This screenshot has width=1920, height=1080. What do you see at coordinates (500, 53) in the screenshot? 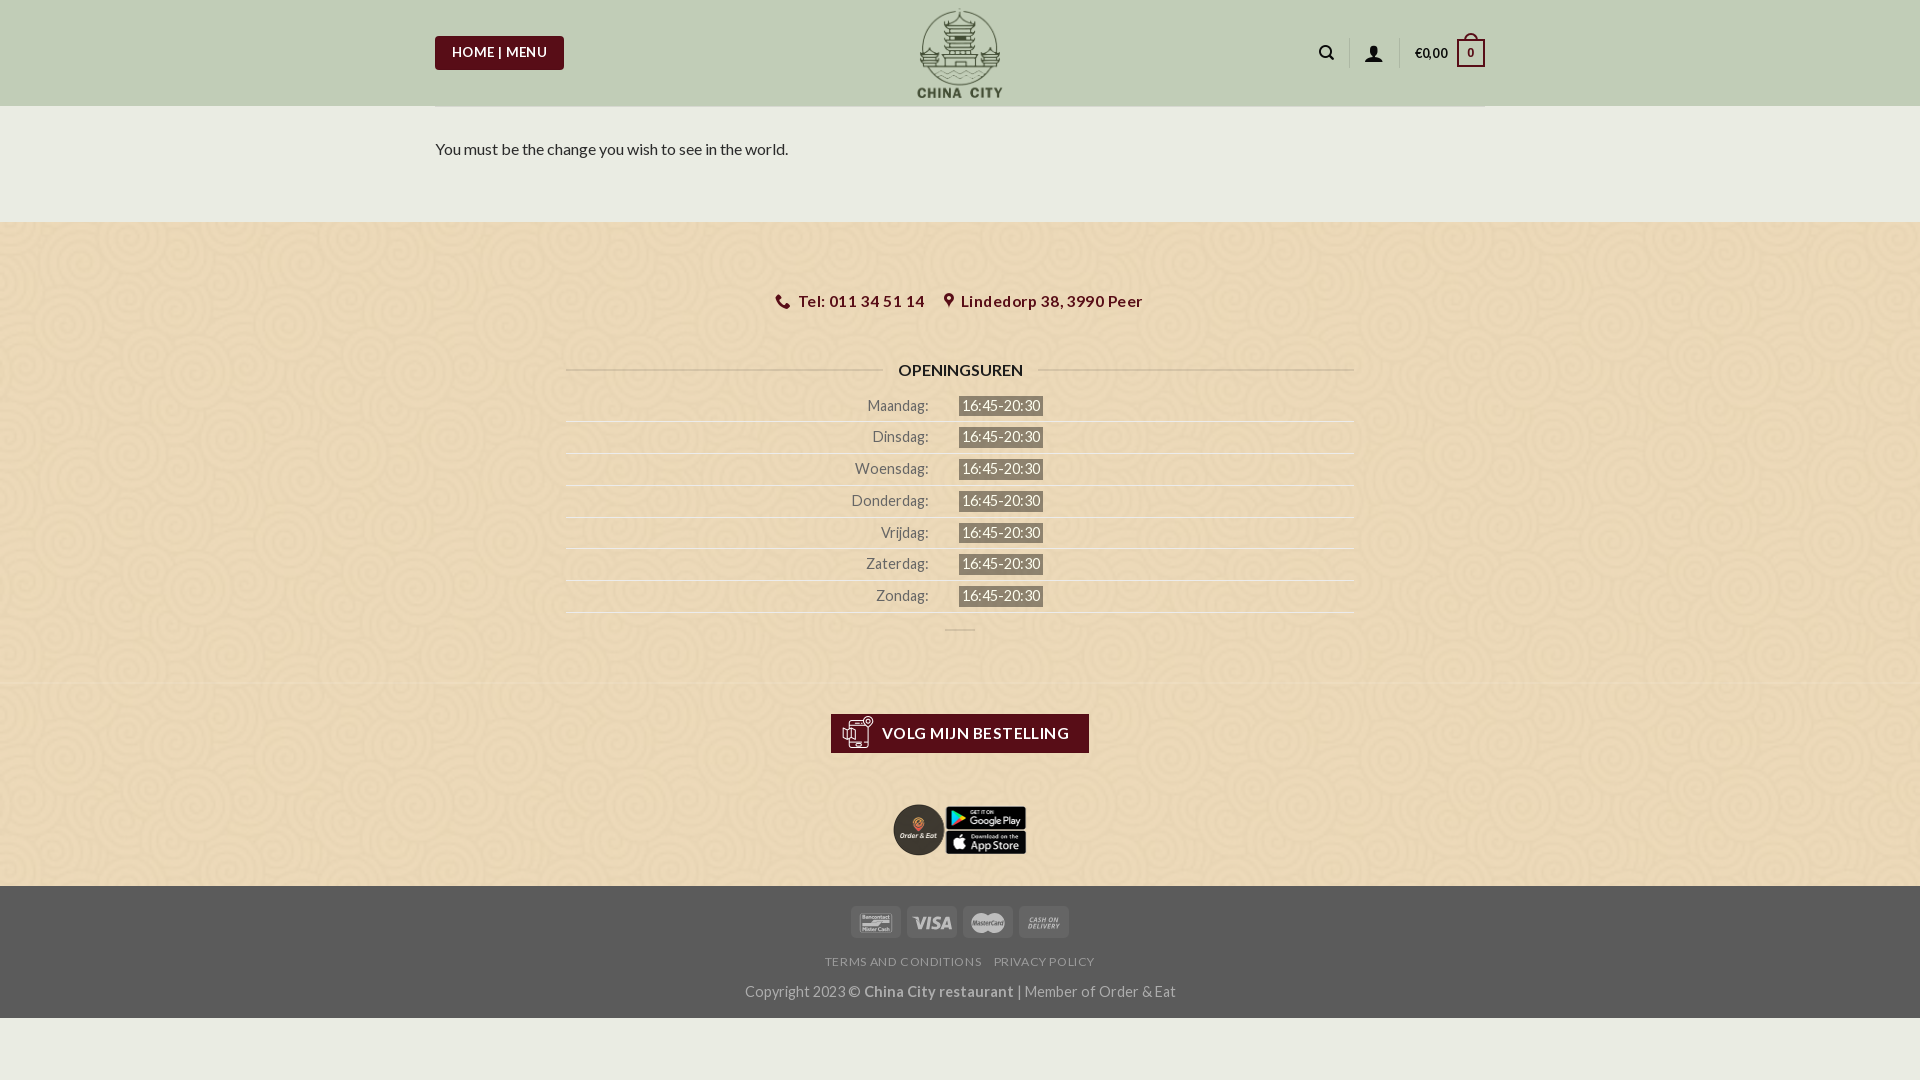
I see `HOME | MENU` at bounding box center [500, 53].